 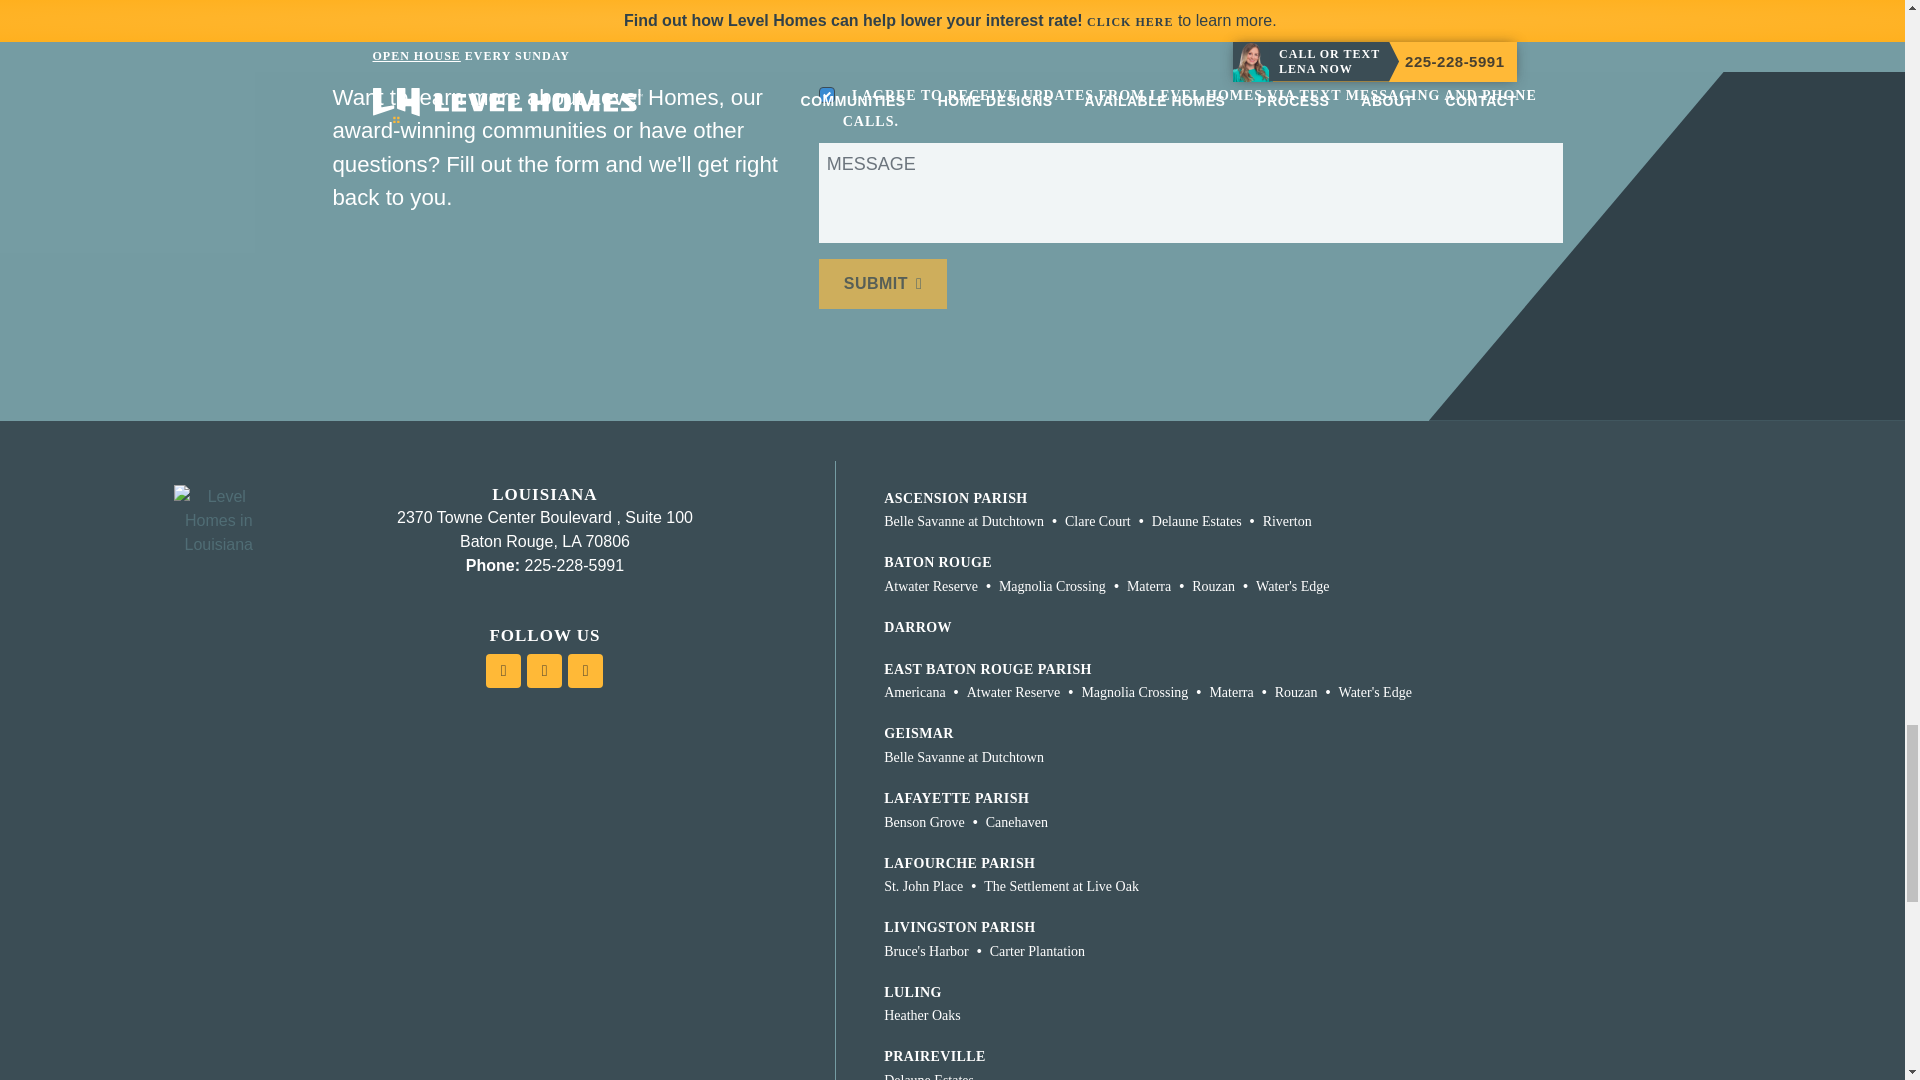 What do you see at coordinates (502, 670) in the screenshot?
I see `Instagram` at bounding box center [502, 670].